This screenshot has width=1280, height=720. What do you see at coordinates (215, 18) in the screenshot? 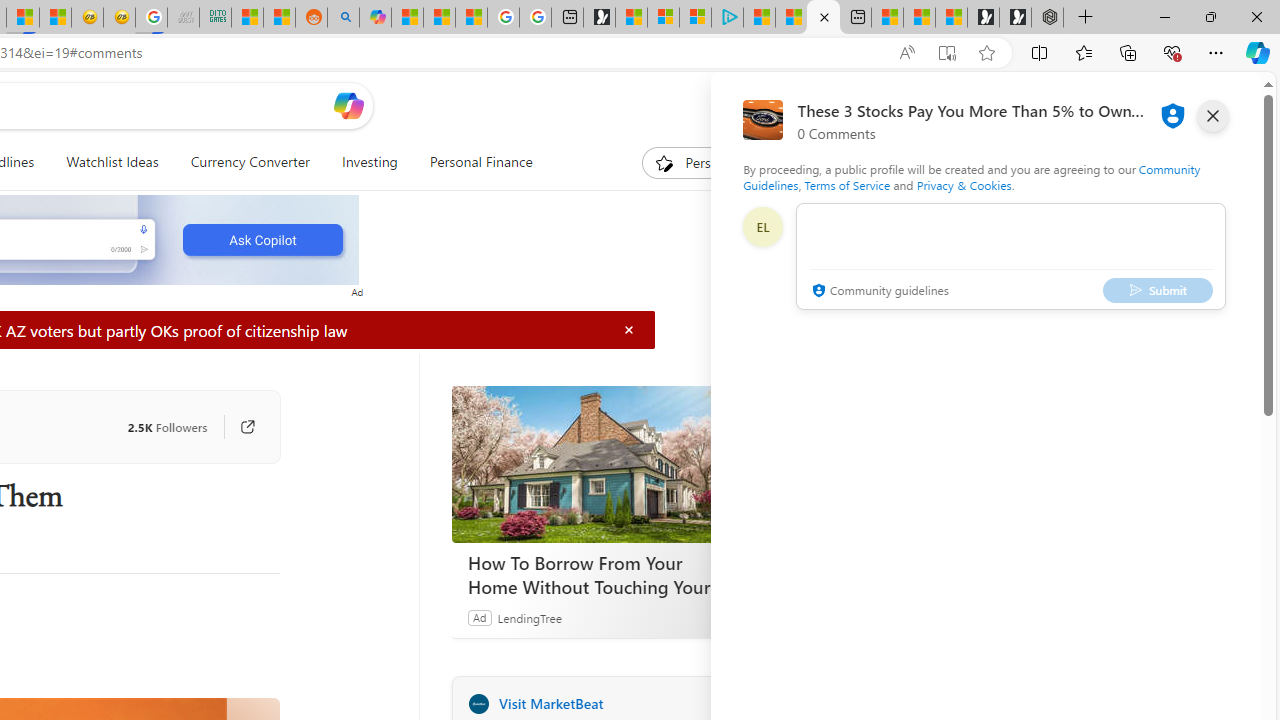
I see `DITOGAMES AG Imprint` at bounding box center [215, 18].